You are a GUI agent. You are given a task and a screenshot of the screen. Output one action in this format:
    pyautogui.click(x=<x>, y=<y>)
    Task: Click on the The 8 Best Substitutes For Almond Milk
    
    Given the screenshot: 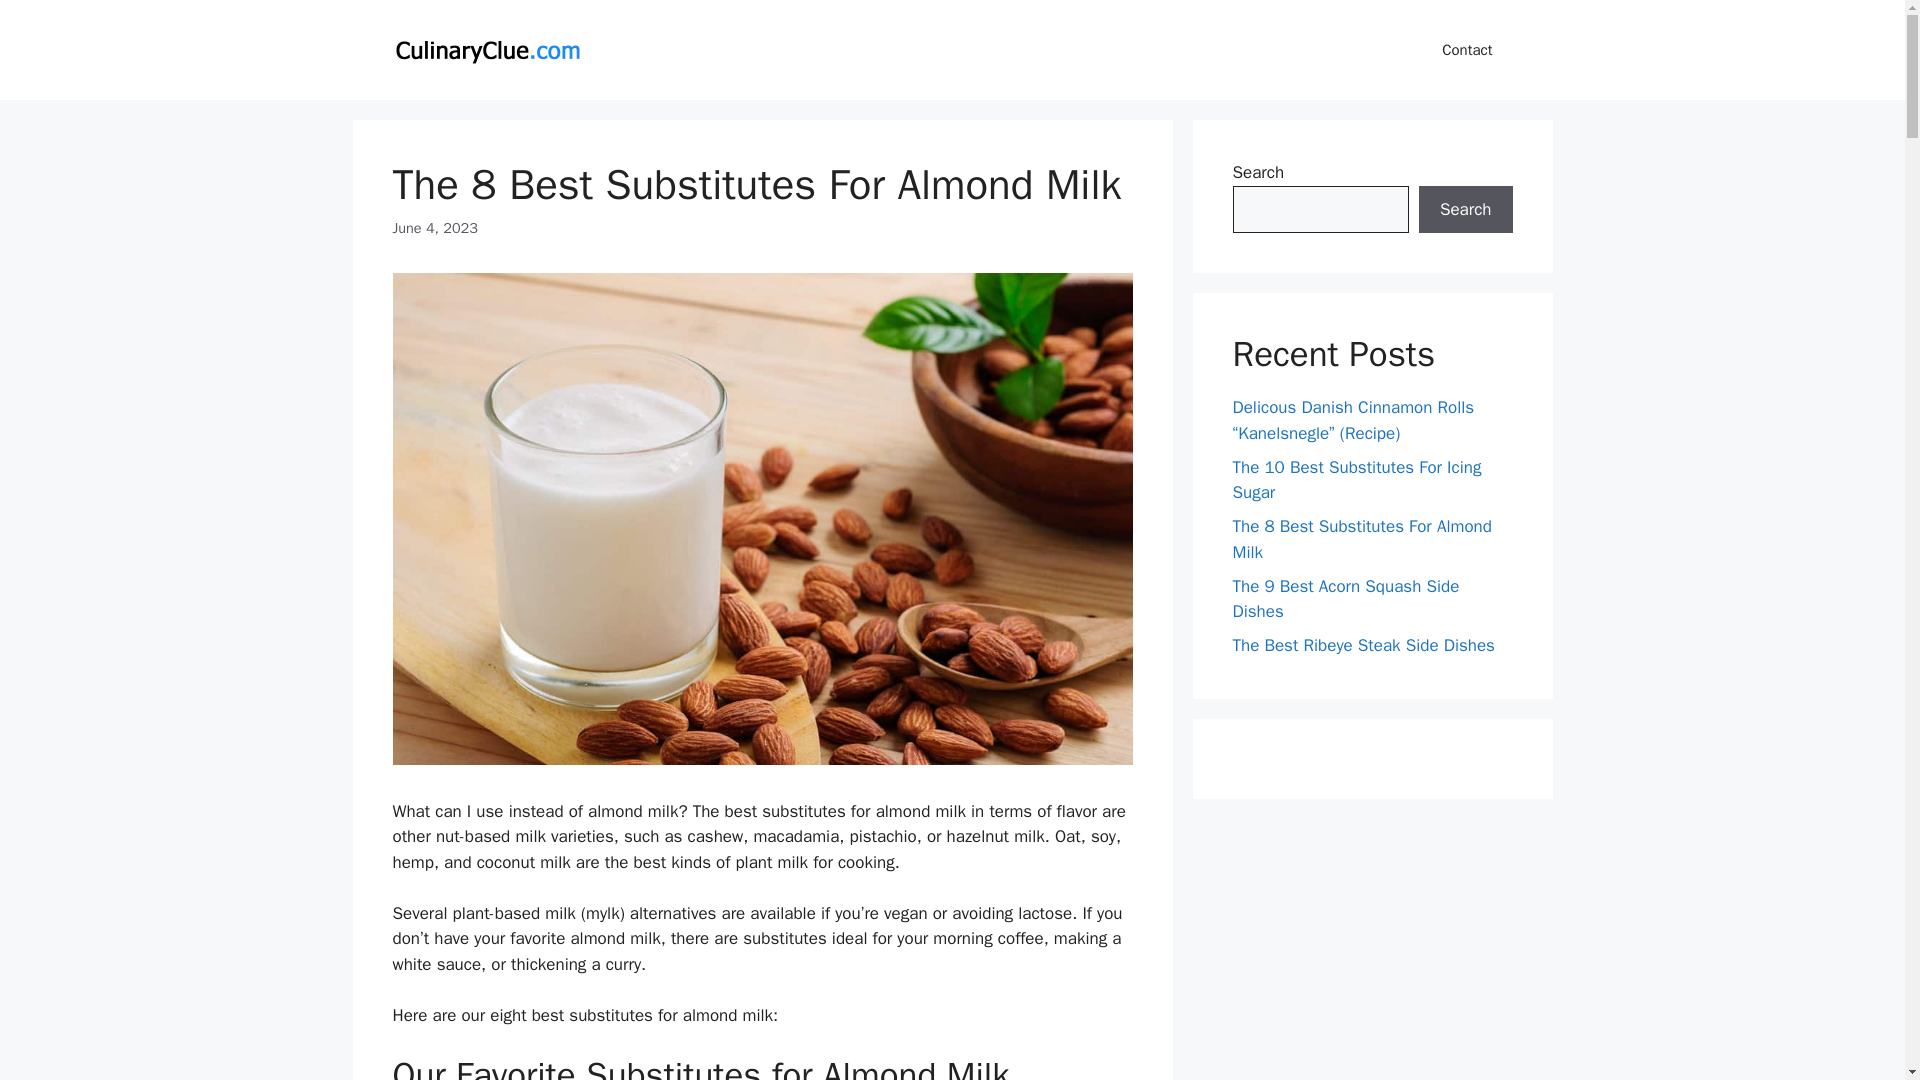 What is the action you would take?
    pyautogui.click(x=1362, y=539)
    